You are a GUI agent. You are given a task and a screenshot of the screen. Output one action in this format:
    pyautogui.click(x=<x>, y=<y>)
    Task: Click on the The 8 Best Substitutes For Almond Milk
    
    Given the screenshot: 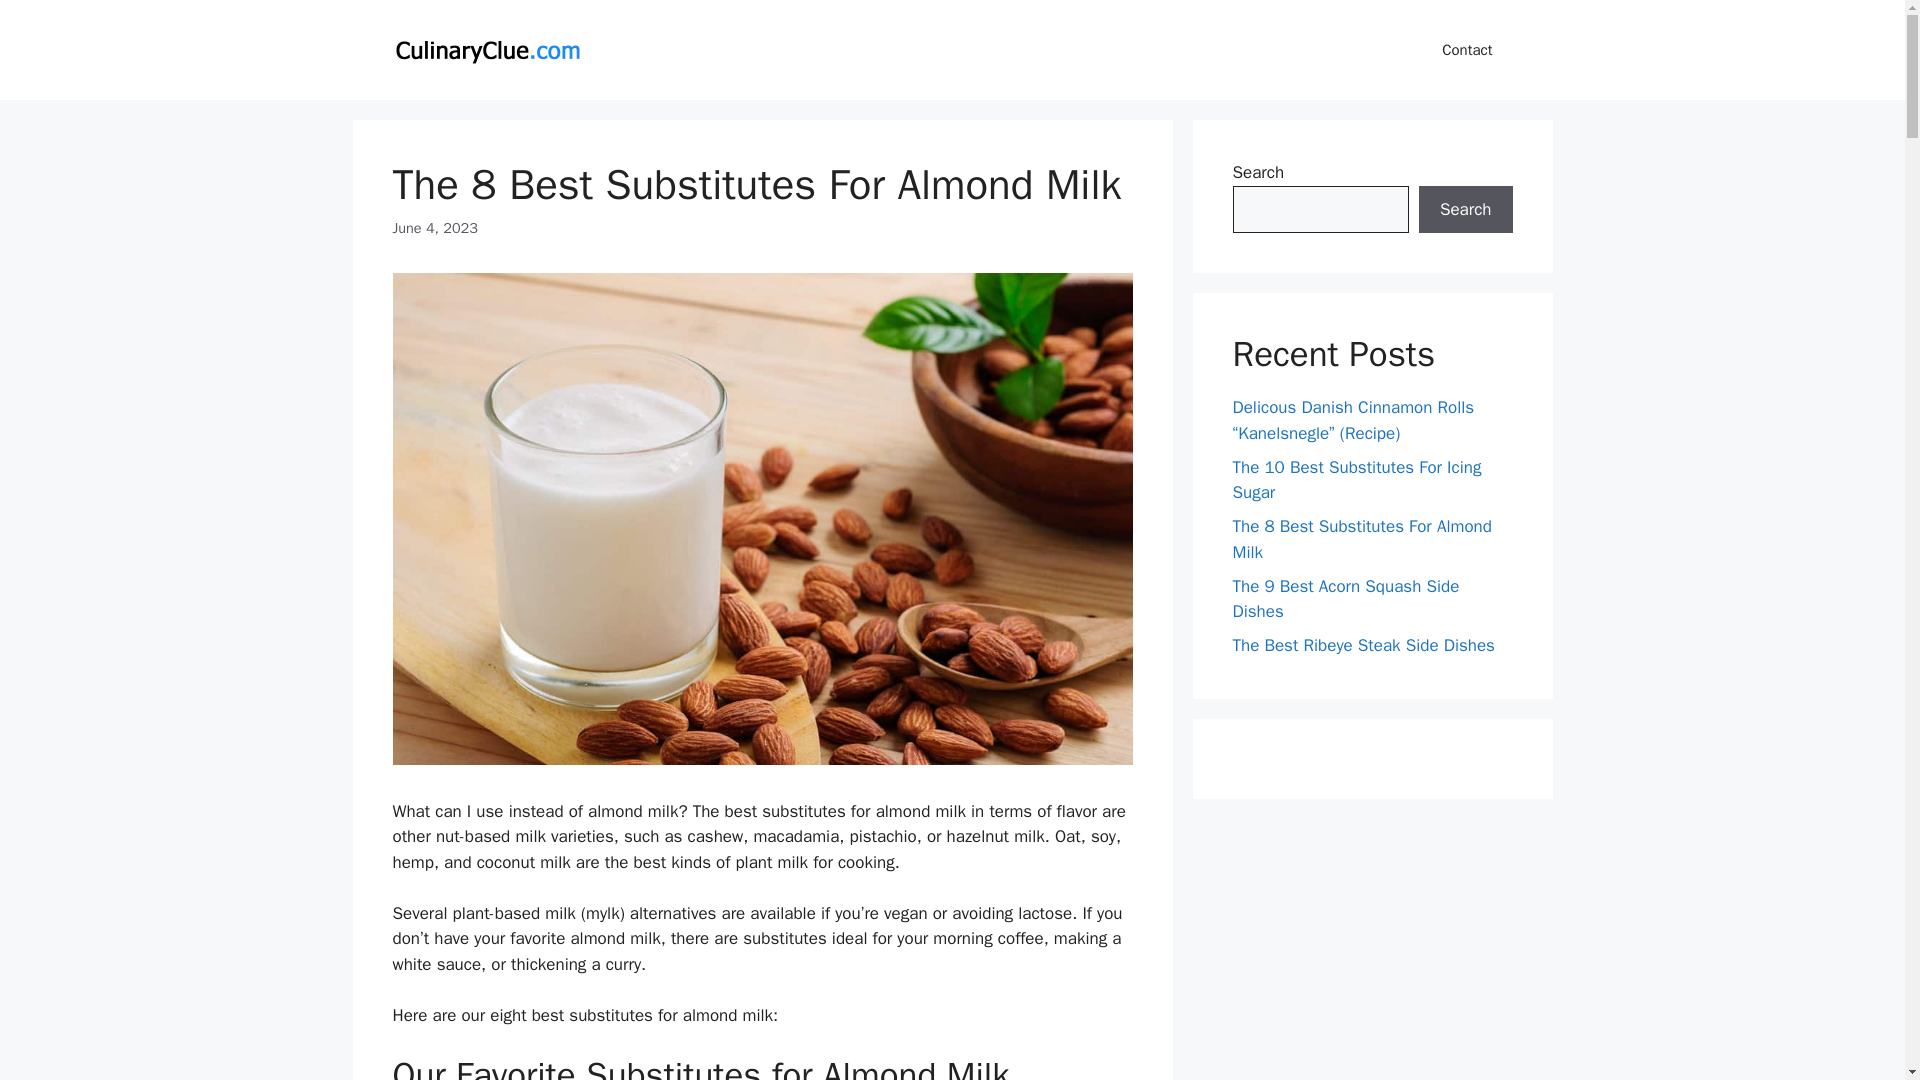 What is the action you would take?
    pyautogui.click(x=1362, y=539)
    